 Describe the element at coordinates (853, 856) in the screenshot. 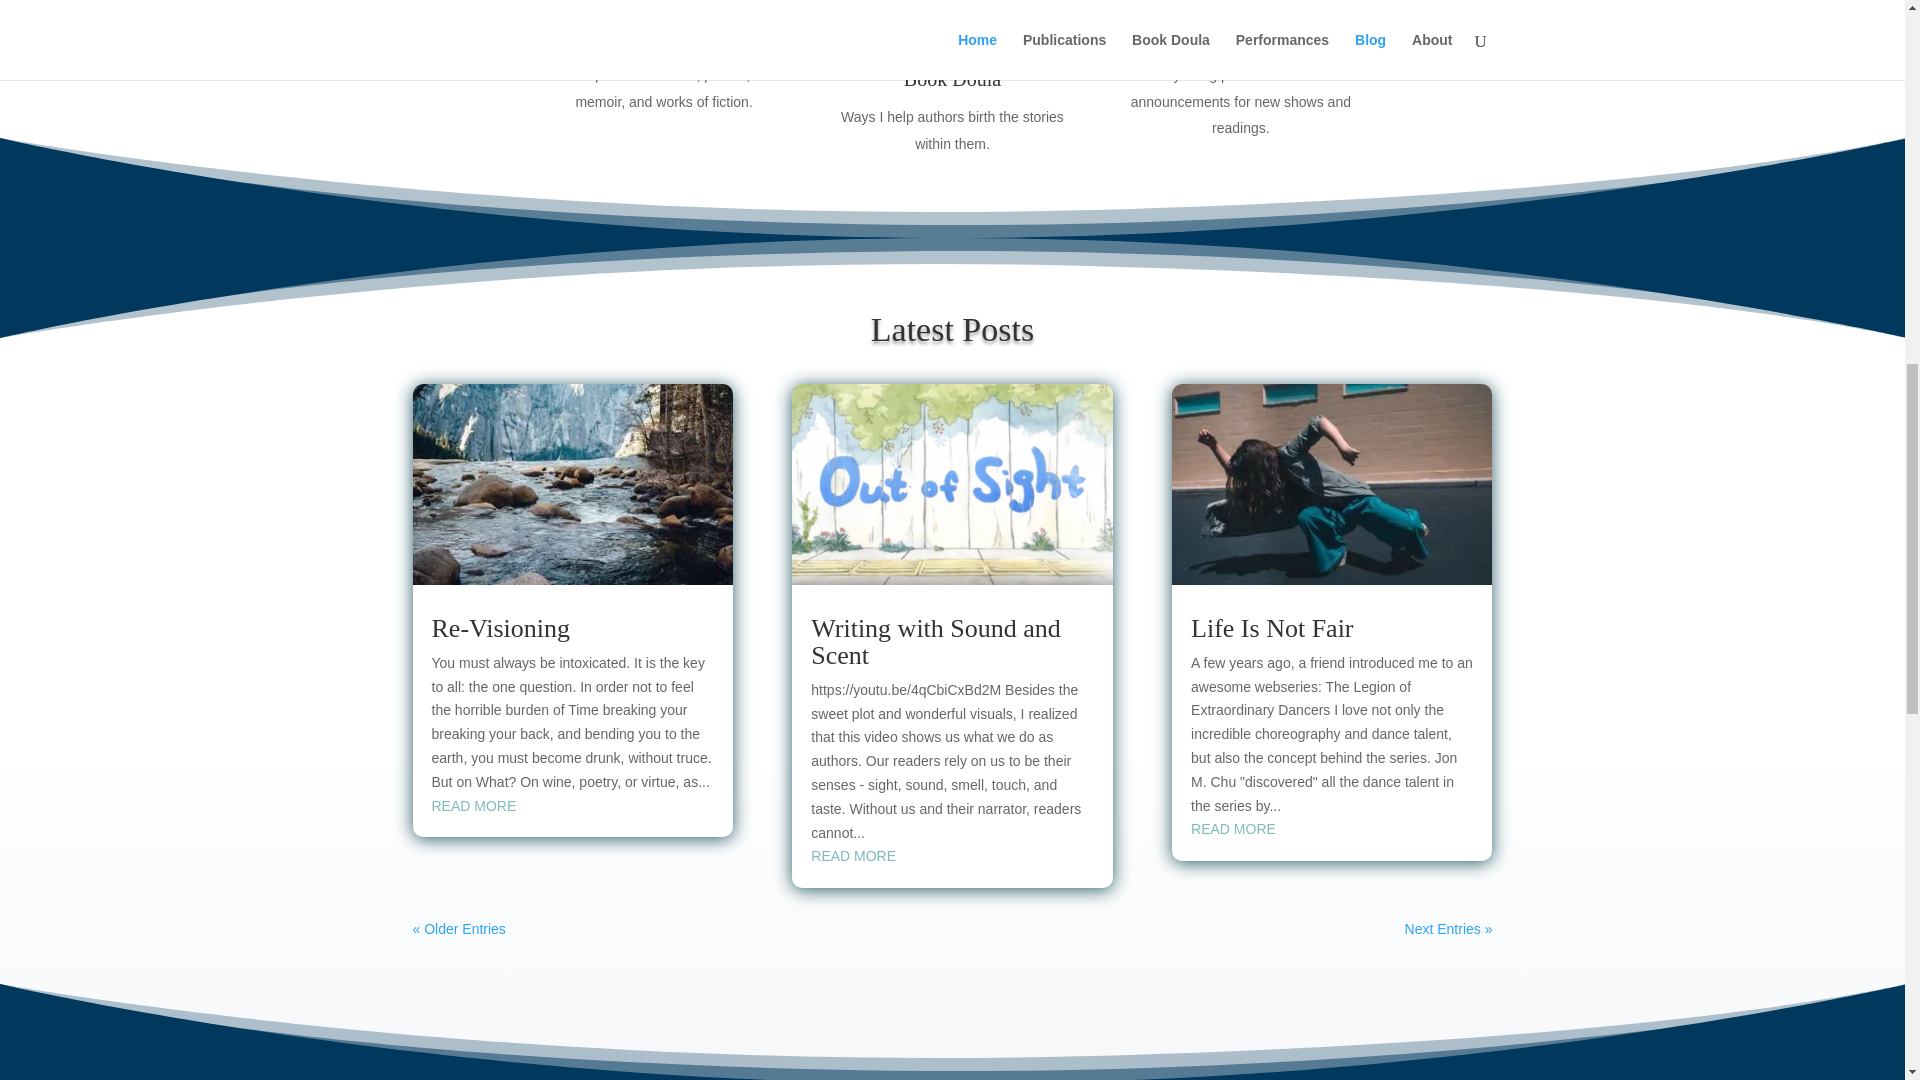

I see `READ MORE` at that location.